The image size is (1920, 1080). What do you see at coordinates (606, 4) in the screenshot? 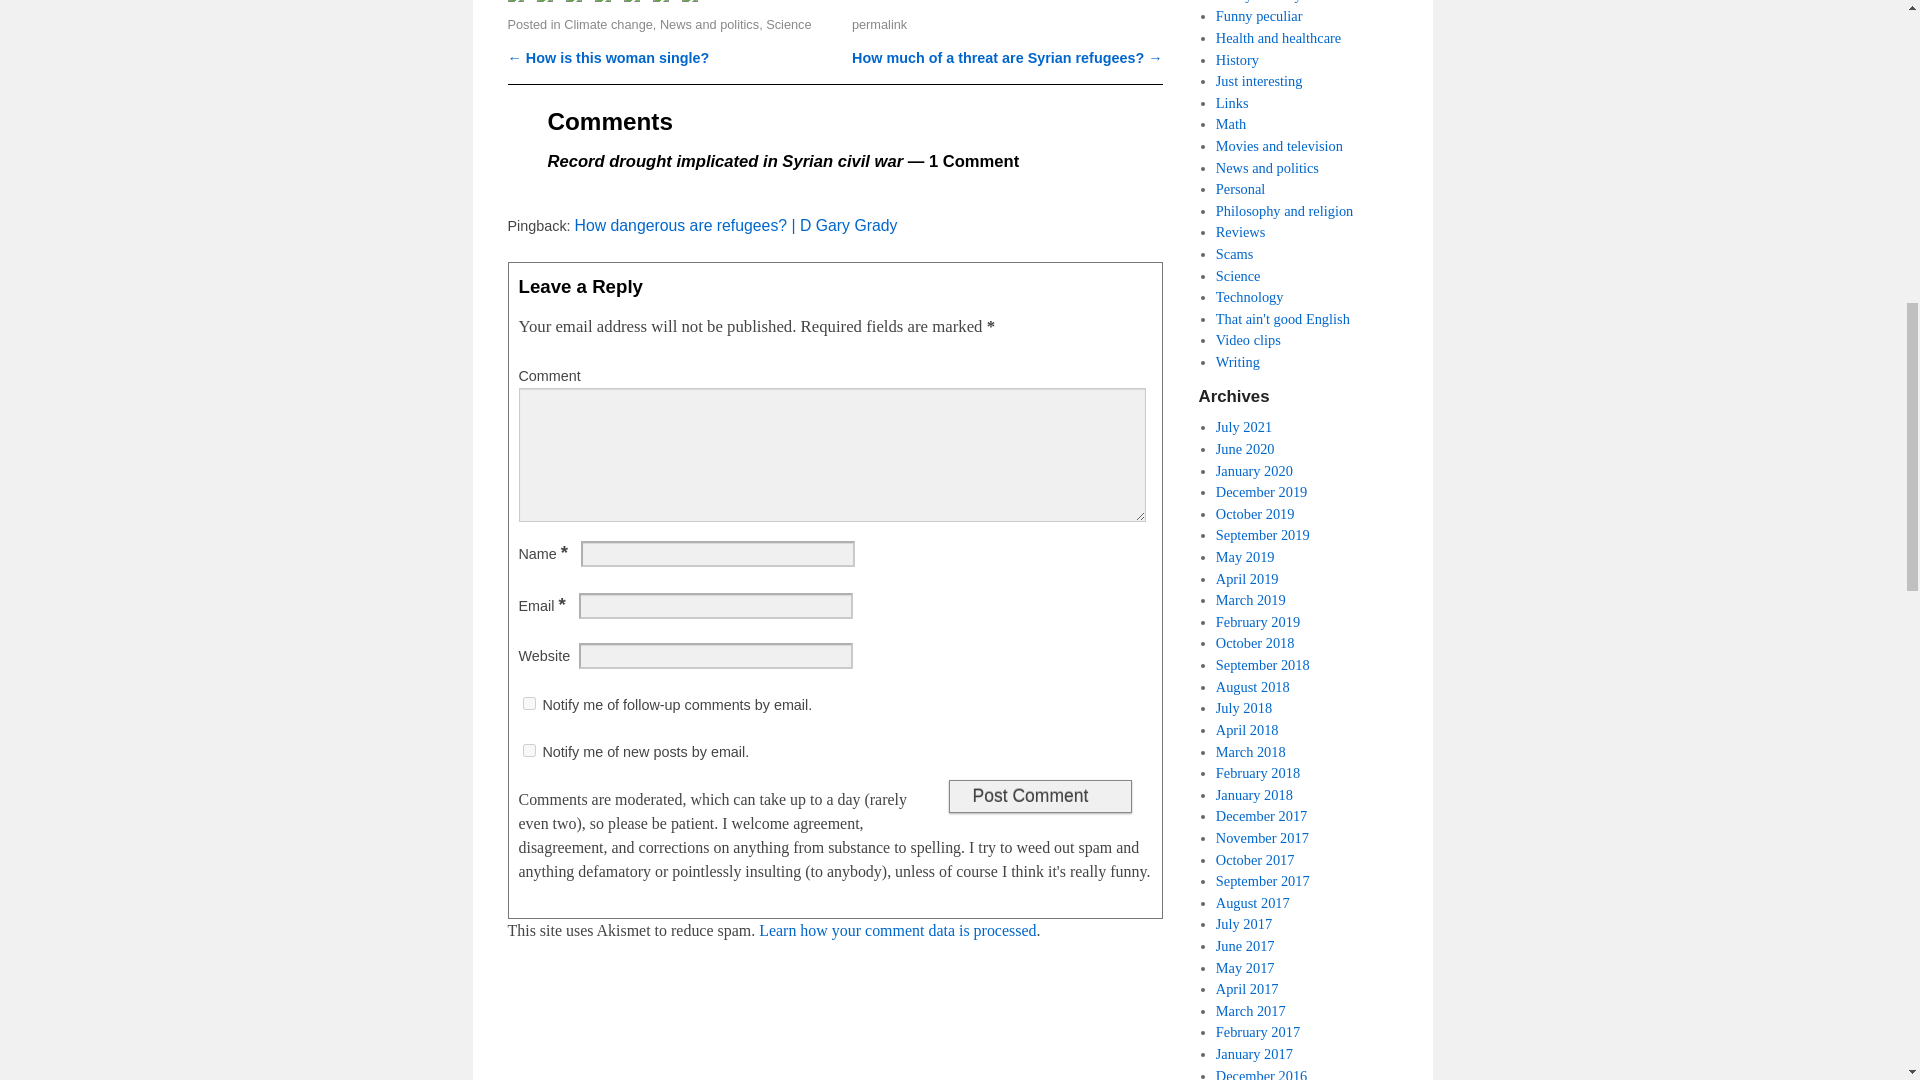
I see `Pin it with Pinterest` at bounding box center [606, 4].